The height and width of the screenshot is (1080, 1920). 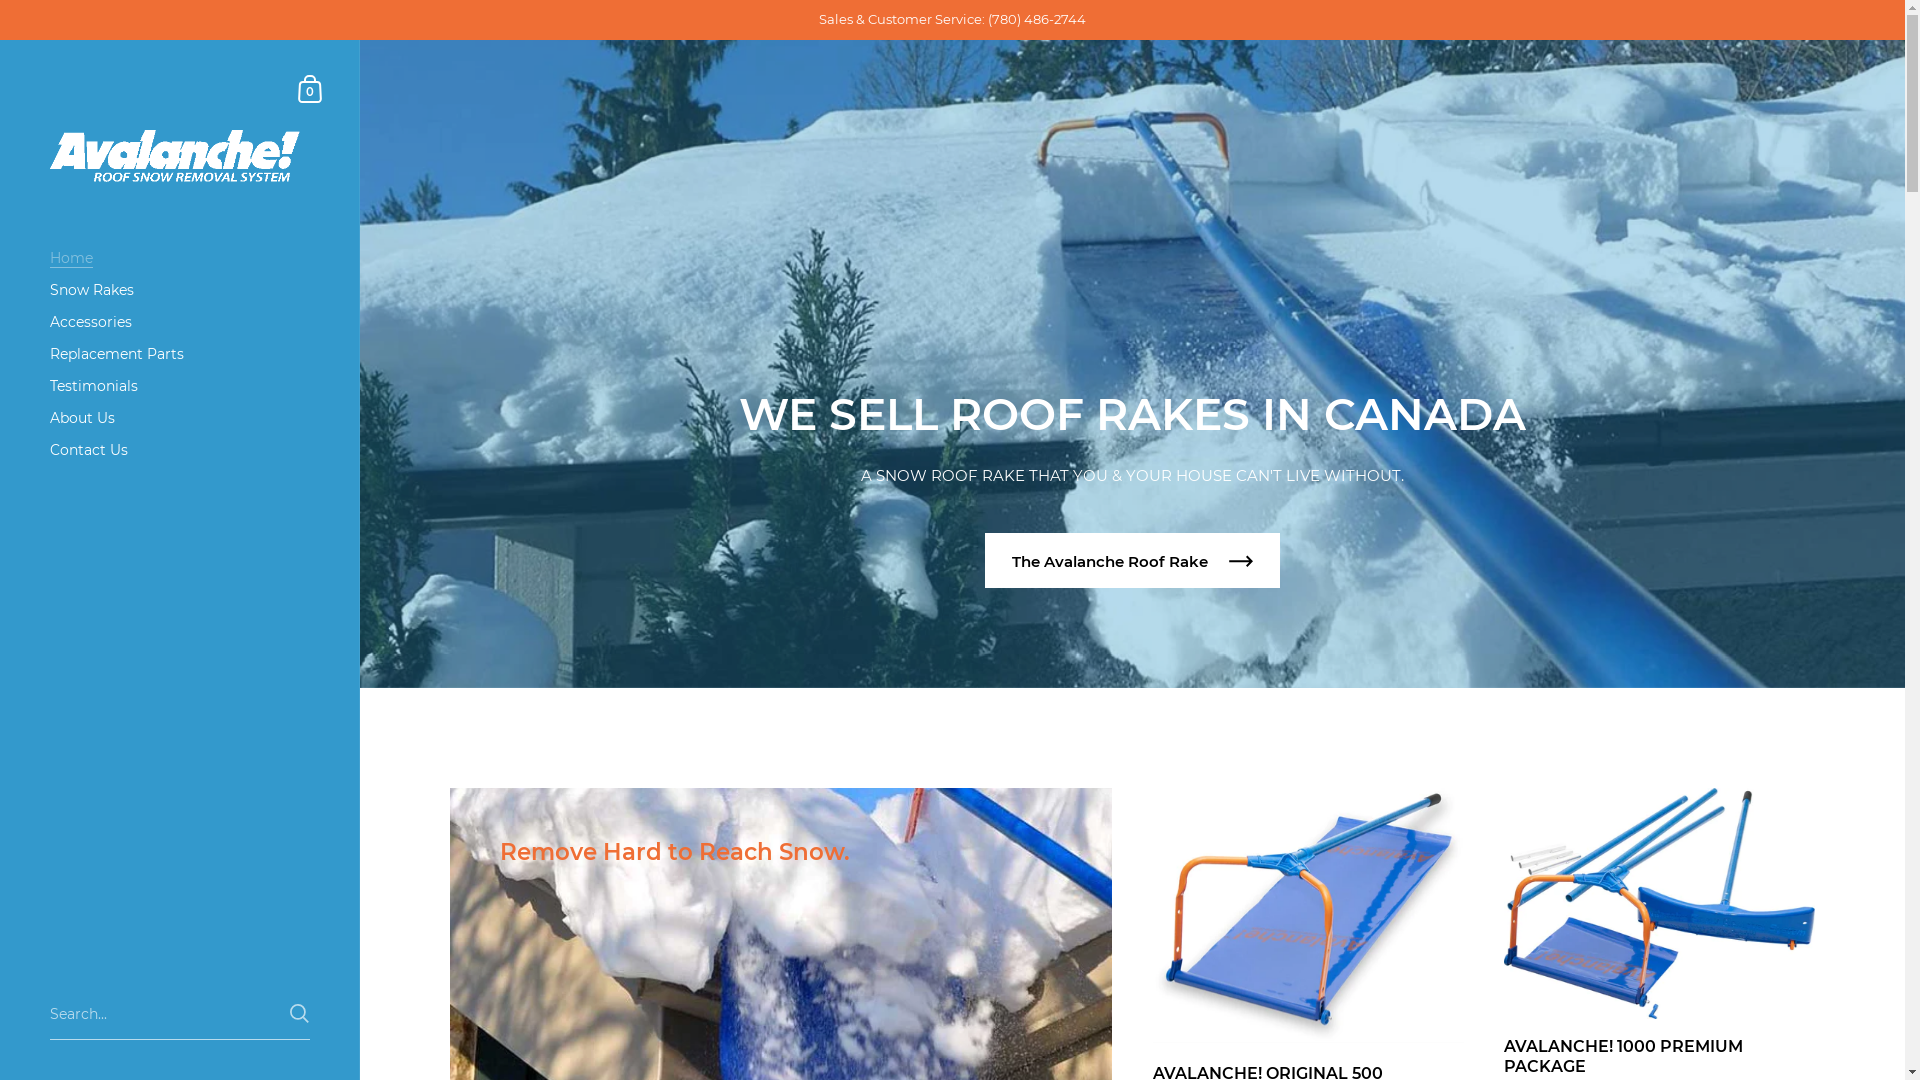 What do you see at coordinates (180, 258) in the screenshot?
I see `Home` at bounding box center [180, 258].